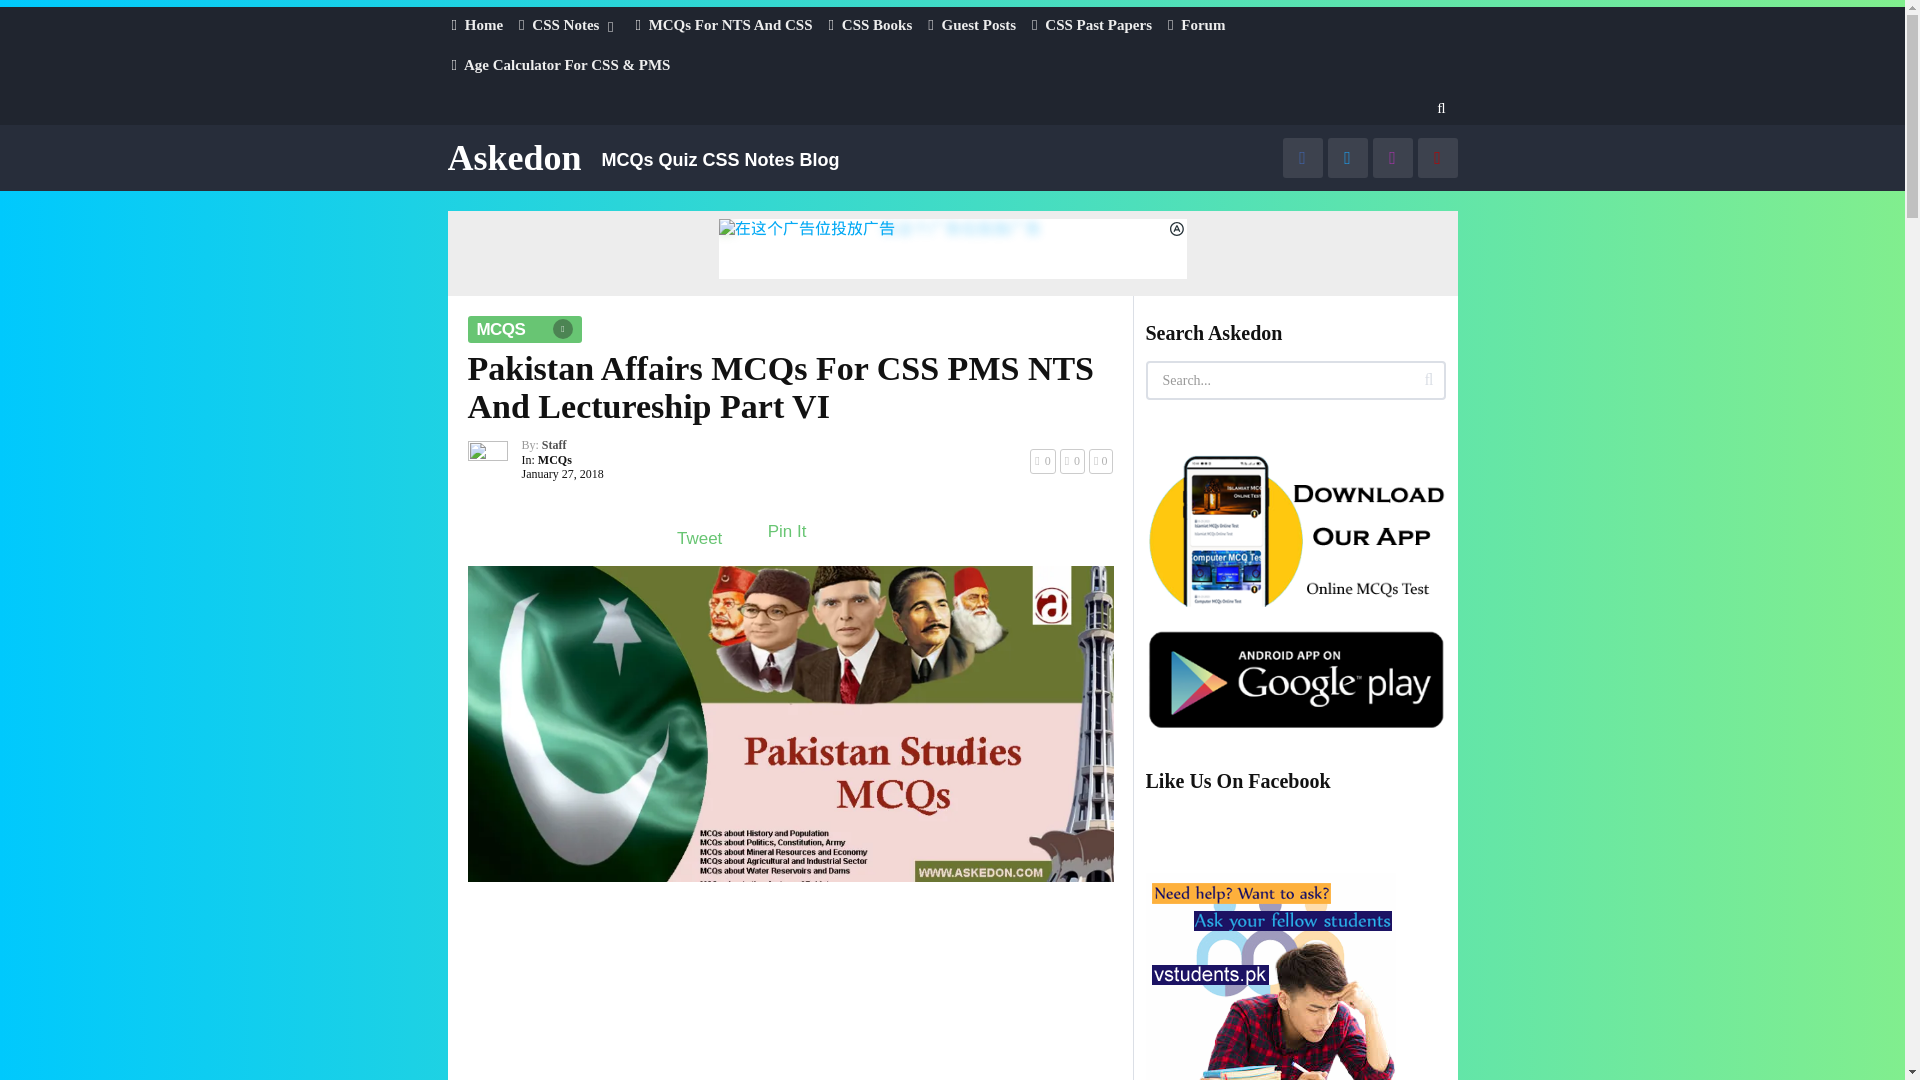  Describe the element at coordinates (554, 459) in the screenshot. I see `MCQs` at that location.